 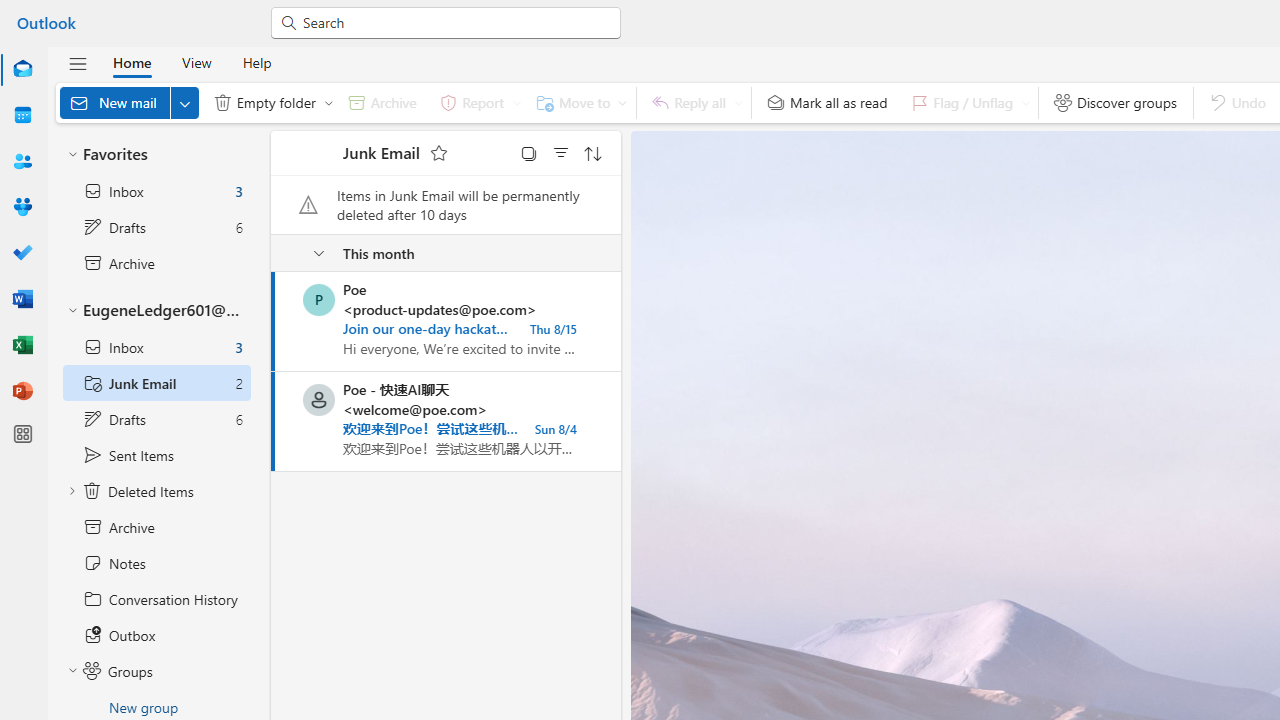 I want to click on New mail, so click(x=129, y=102).